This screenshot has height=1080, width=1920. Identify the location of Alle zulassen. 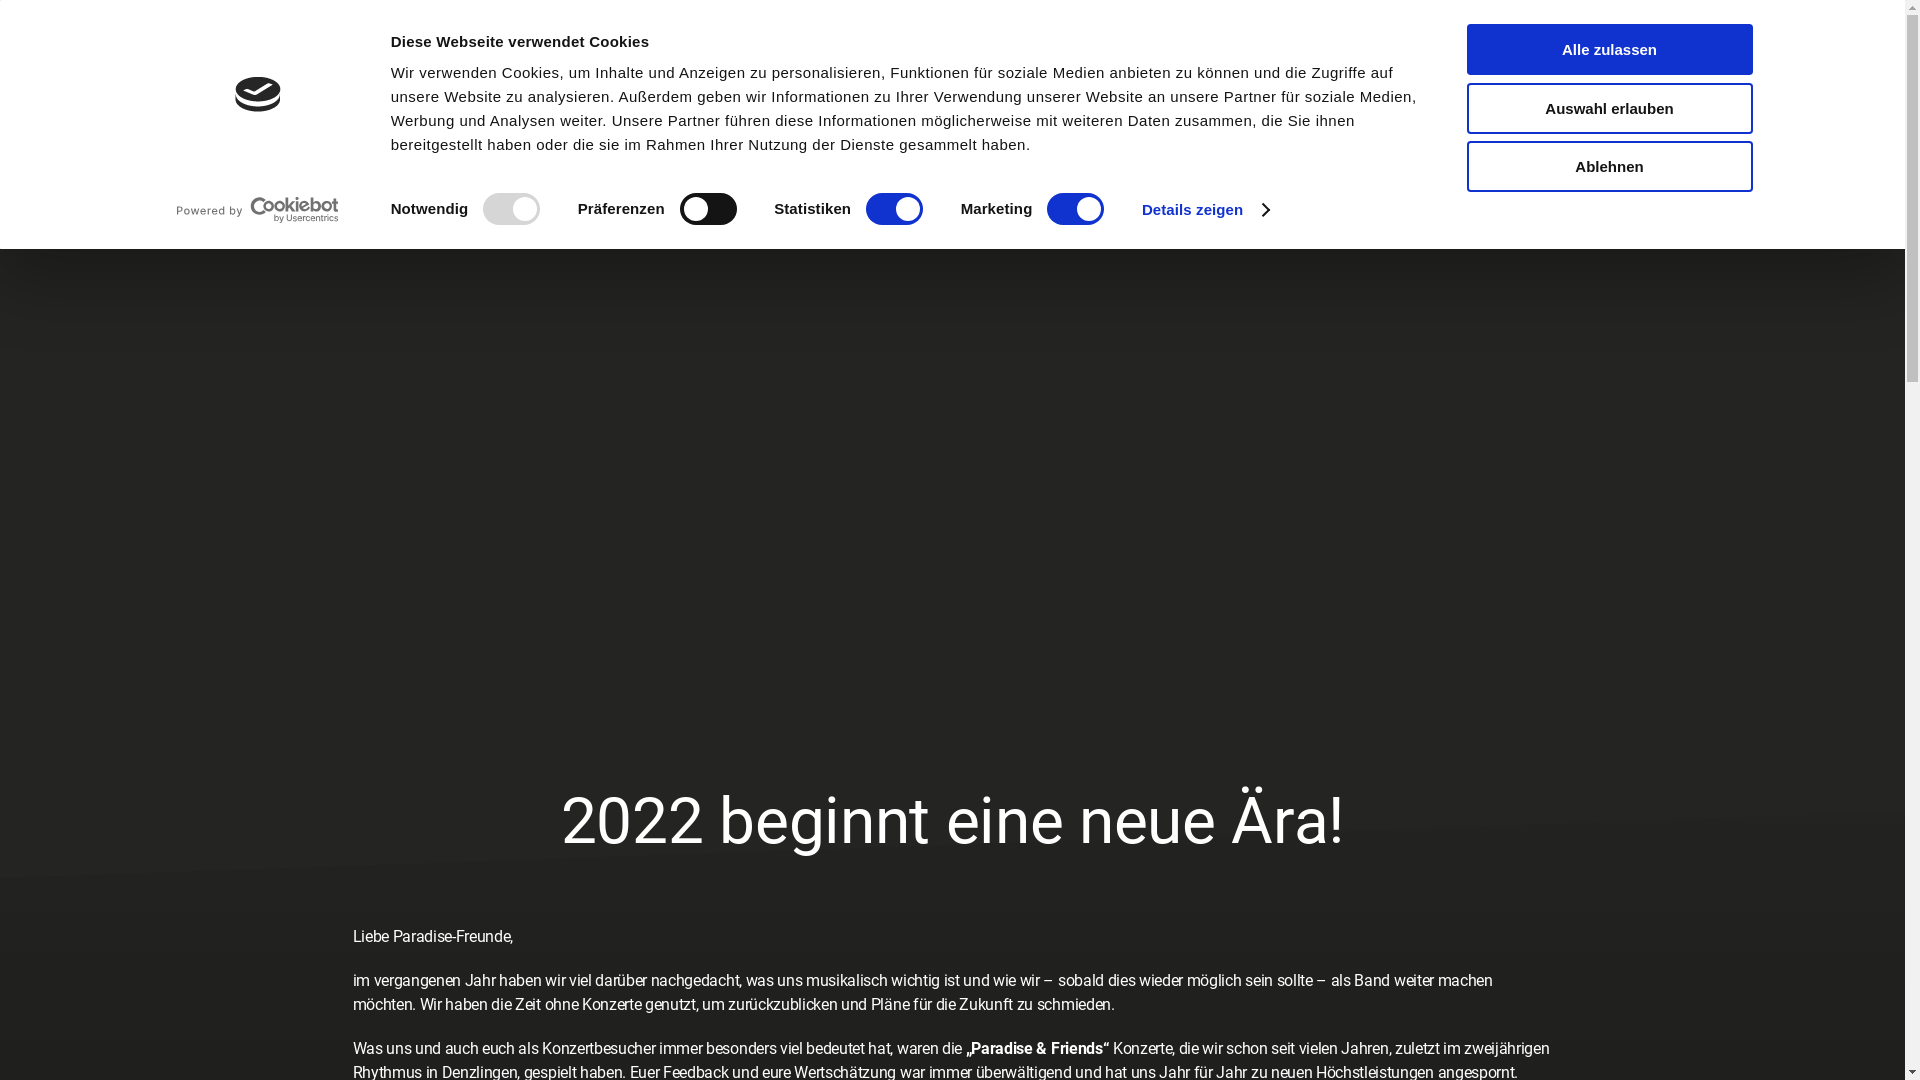
(1609, 50).